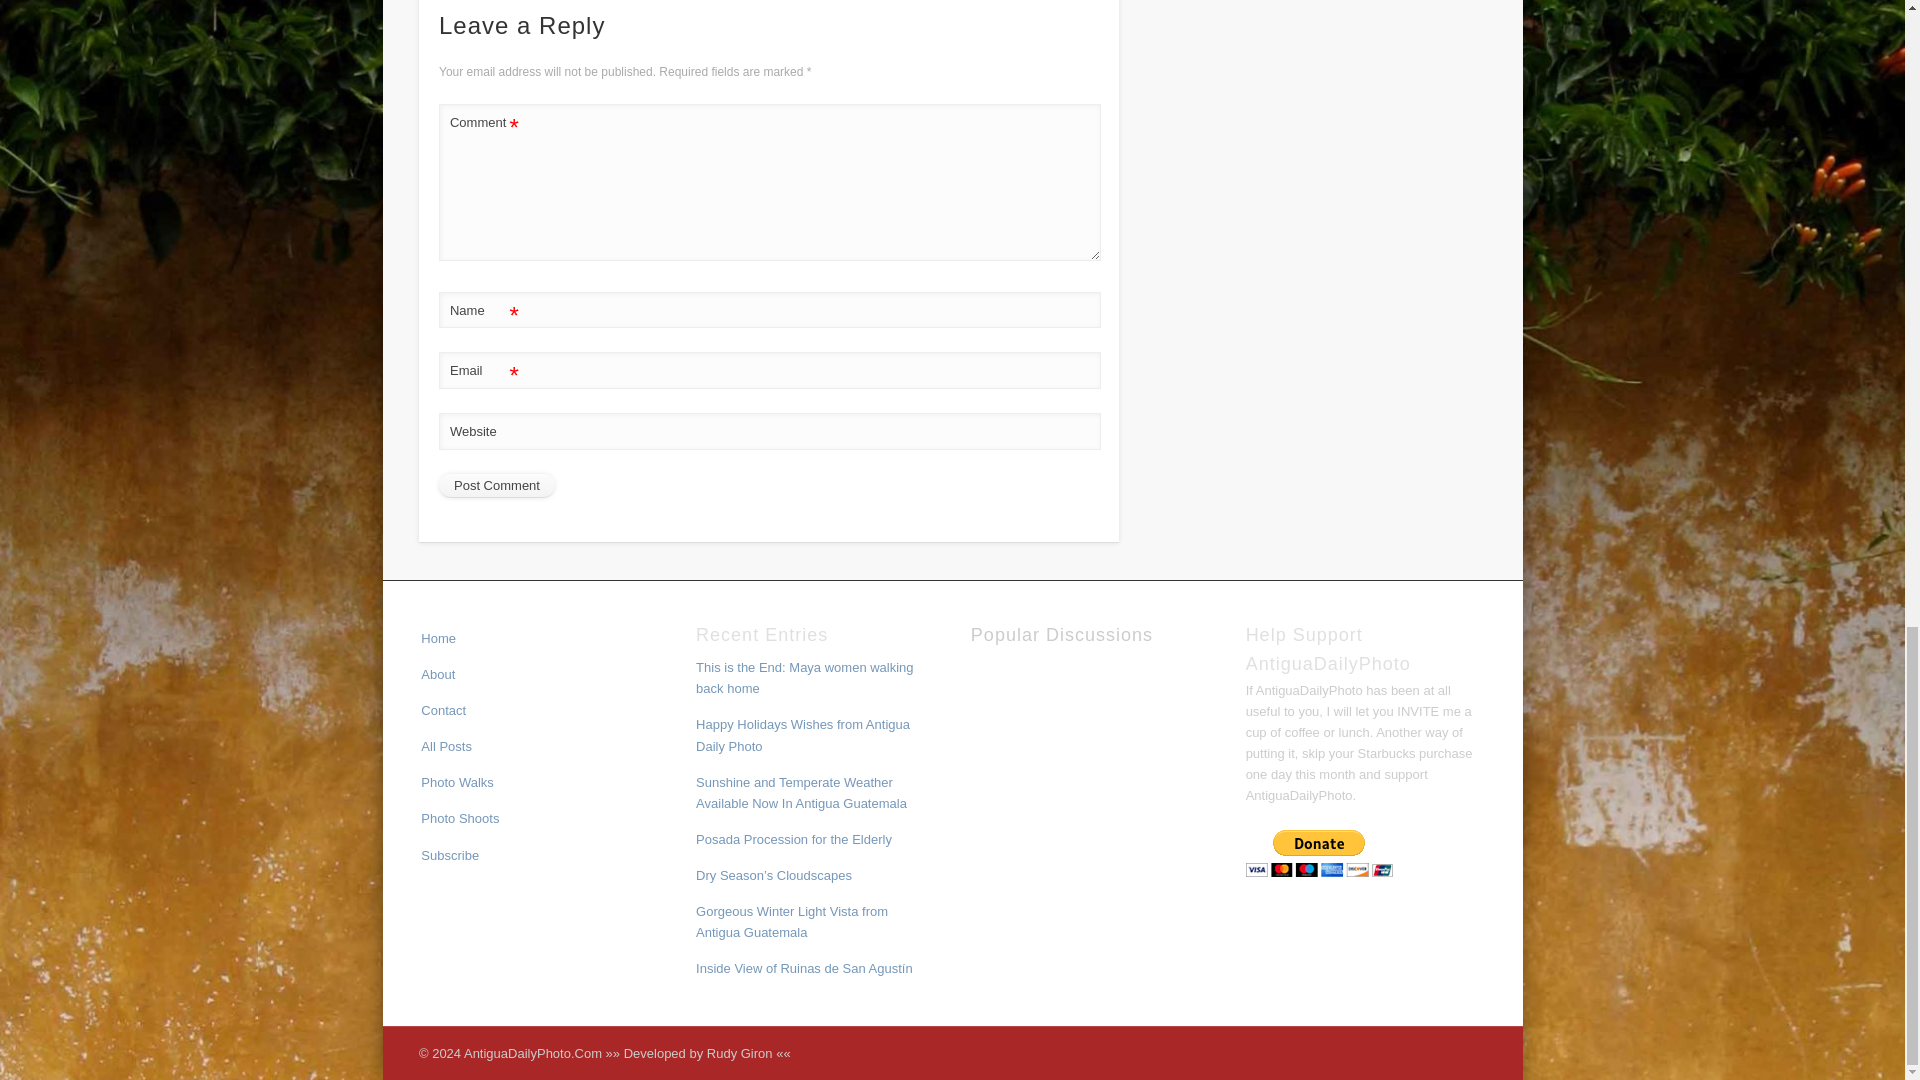 Image resolution: width=1920 pixels, height=1080 pixels. I want to click on Home, so click(438, 638).